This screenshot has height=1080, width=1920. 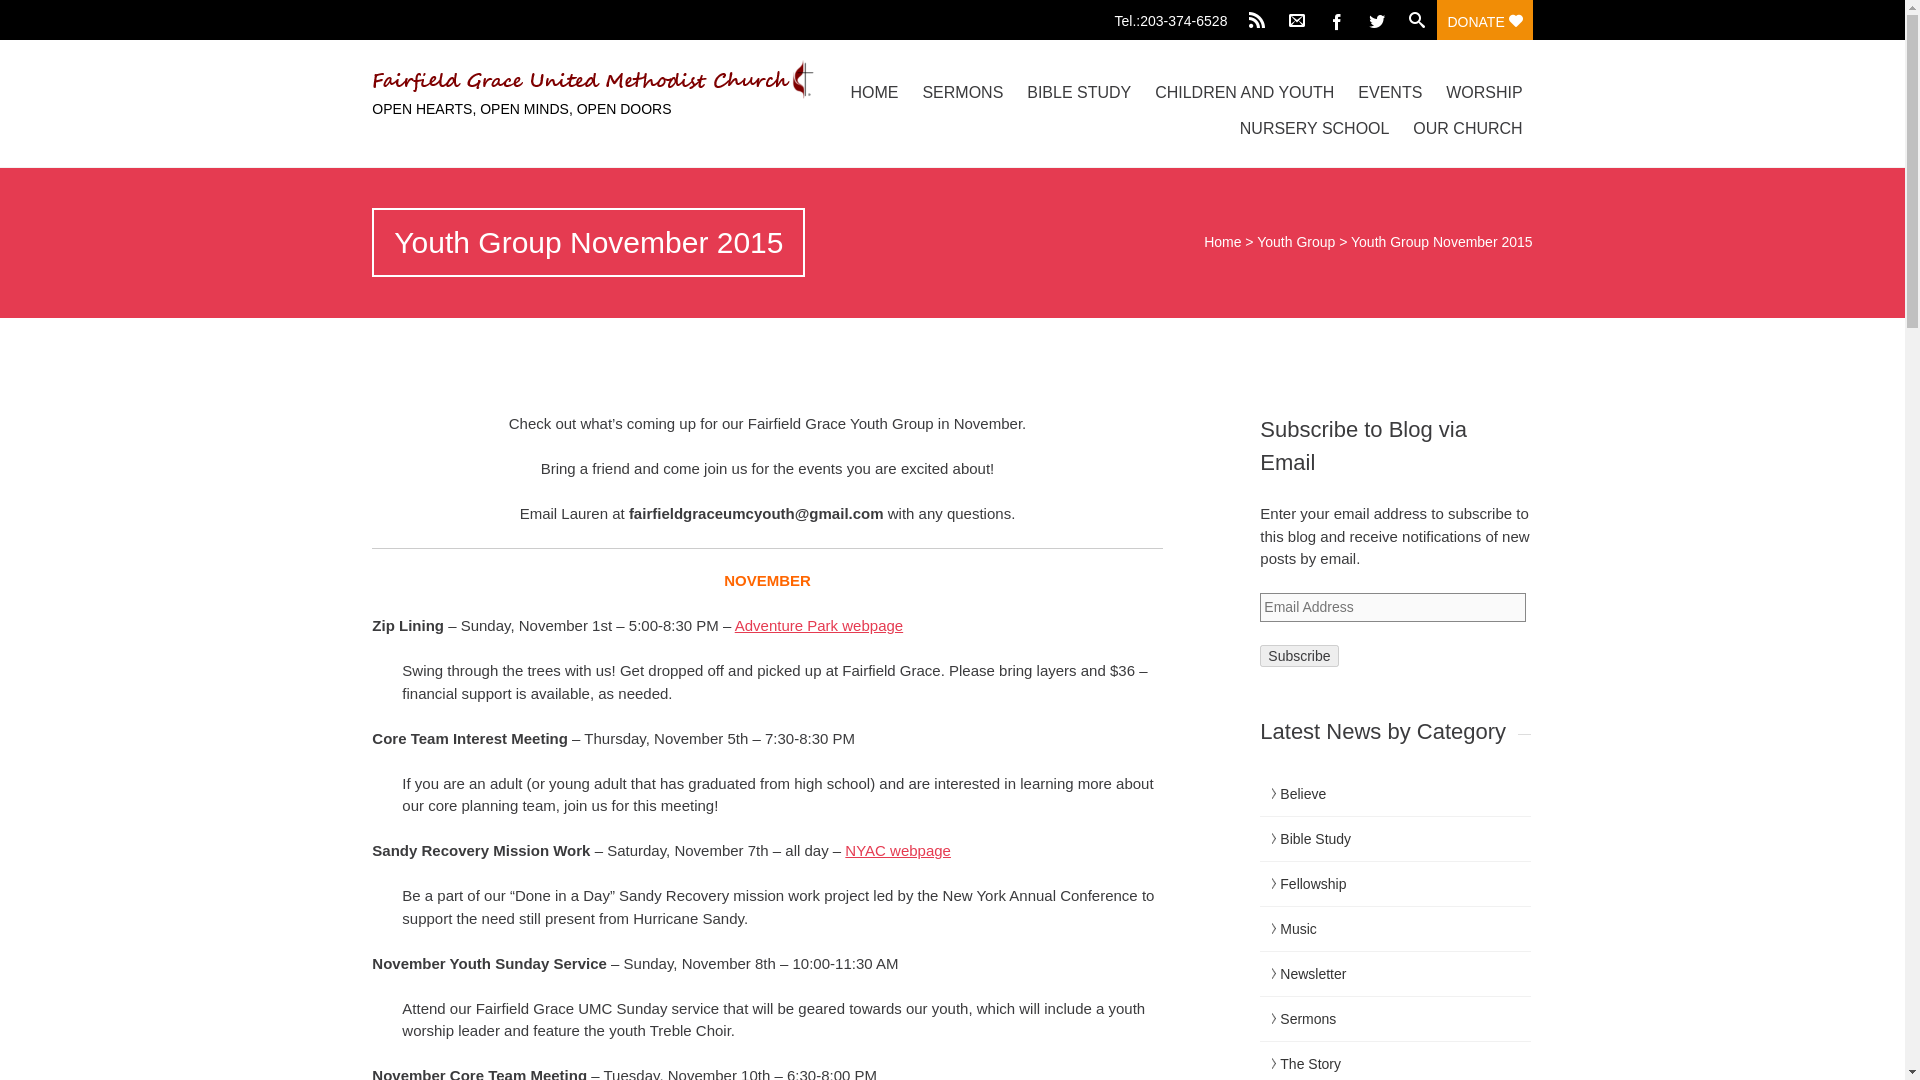 I want to click on SERMONS, so click(x=962, y=92).